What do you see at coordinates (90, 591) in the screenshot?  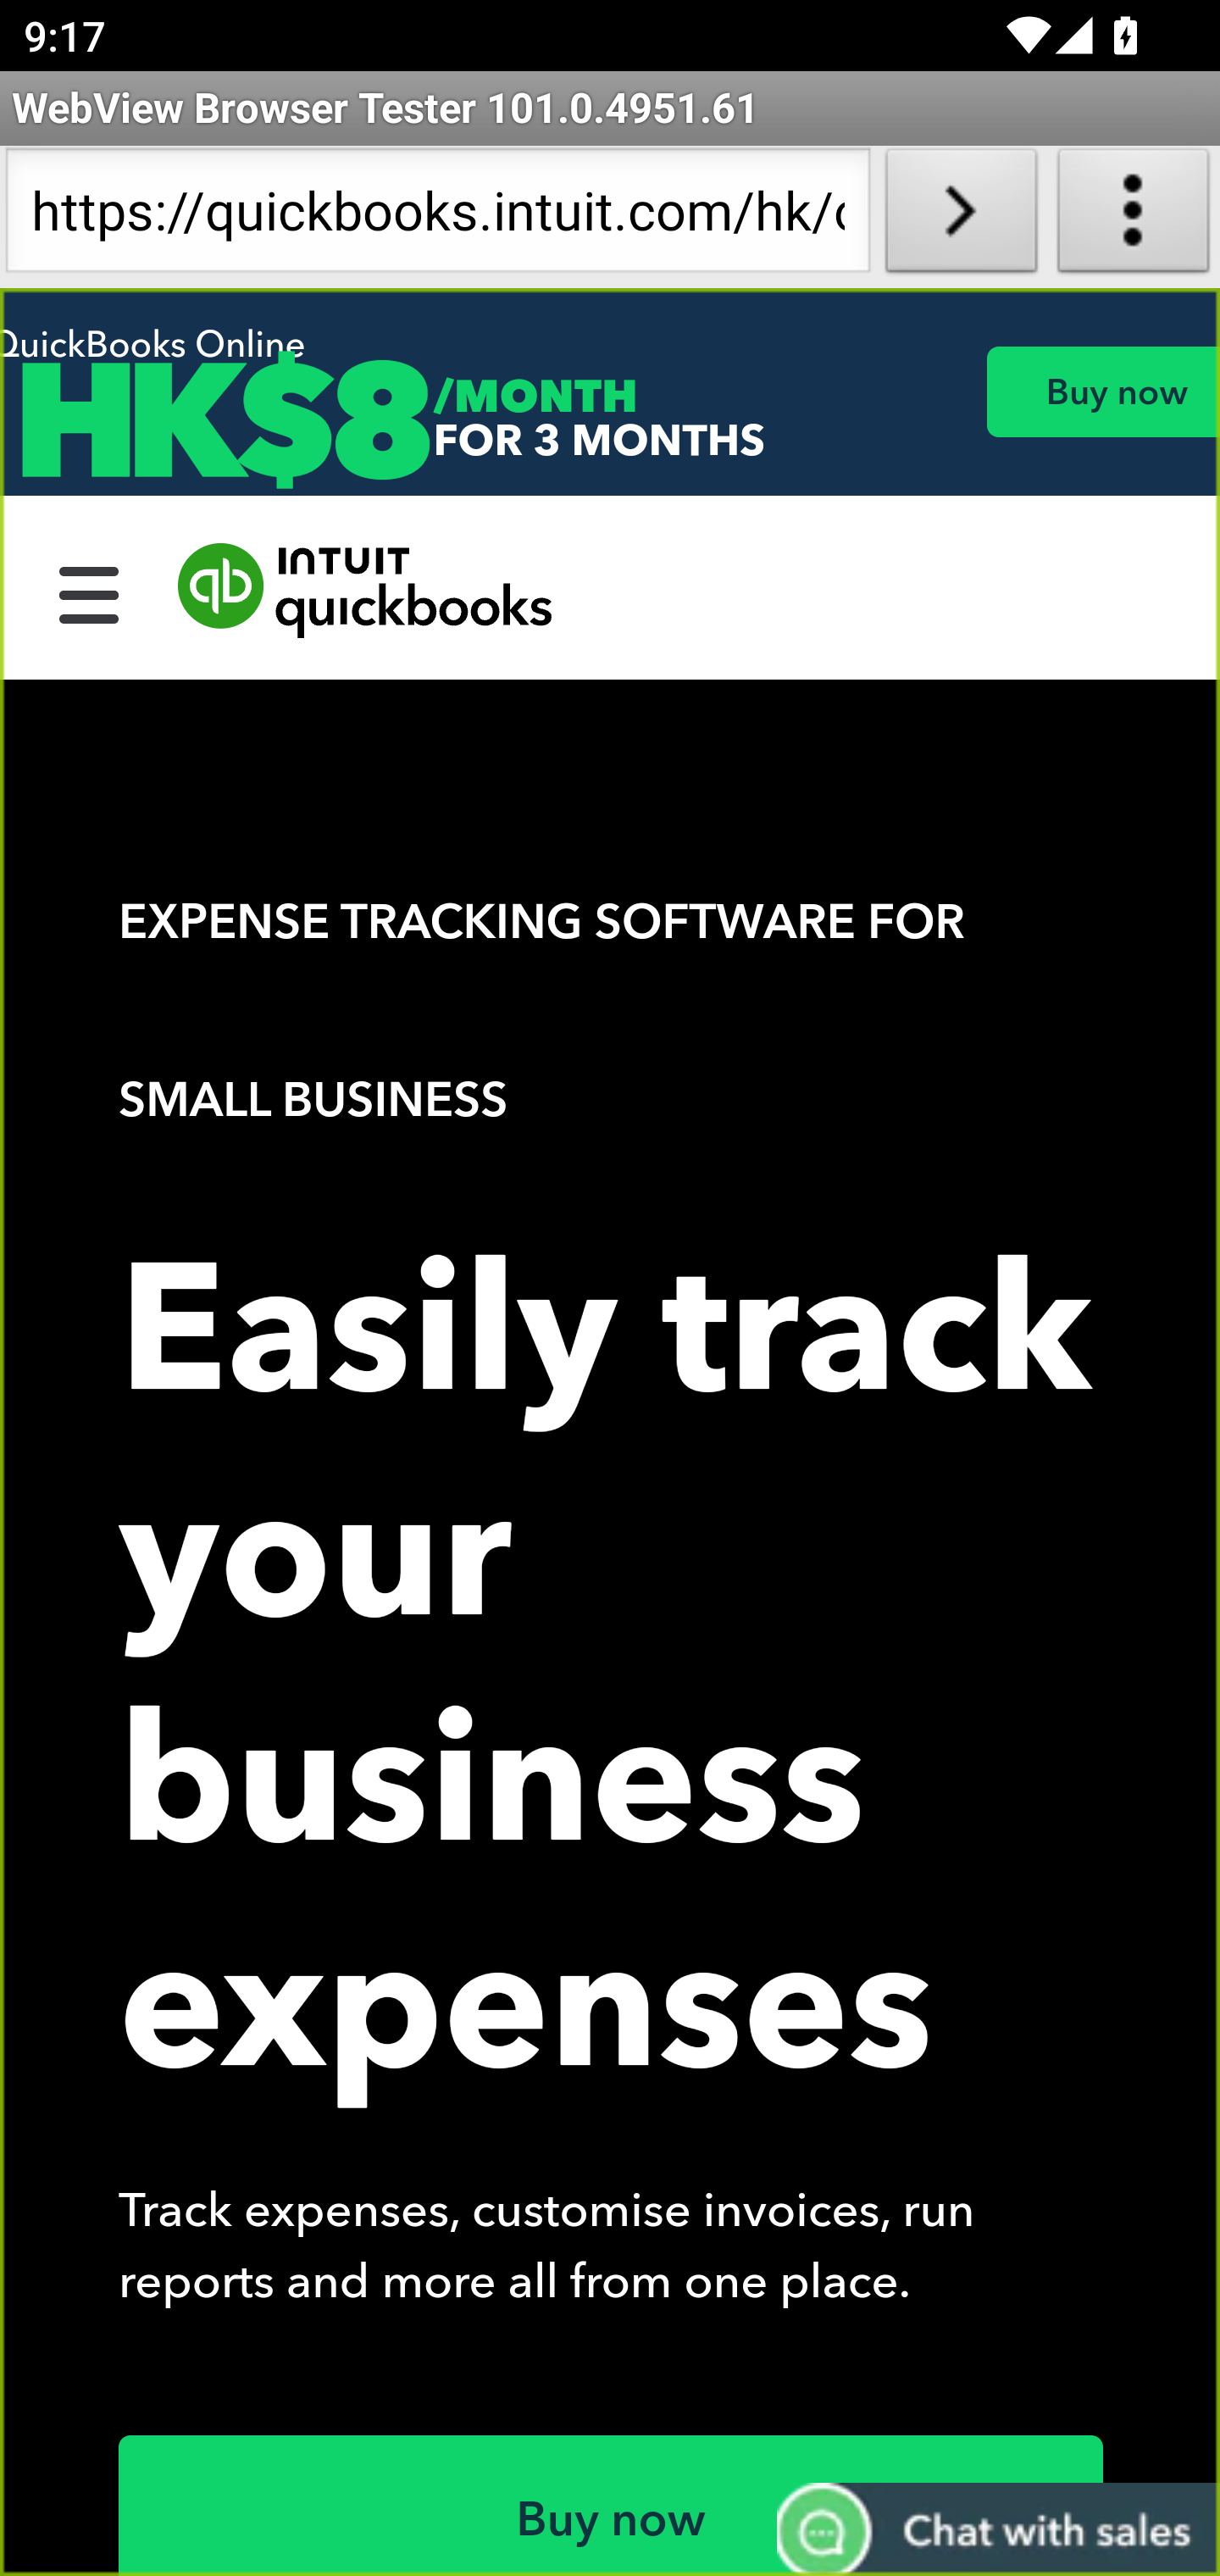 I see `quickbooks-mobile-burger` at bounding box center [90, 591].